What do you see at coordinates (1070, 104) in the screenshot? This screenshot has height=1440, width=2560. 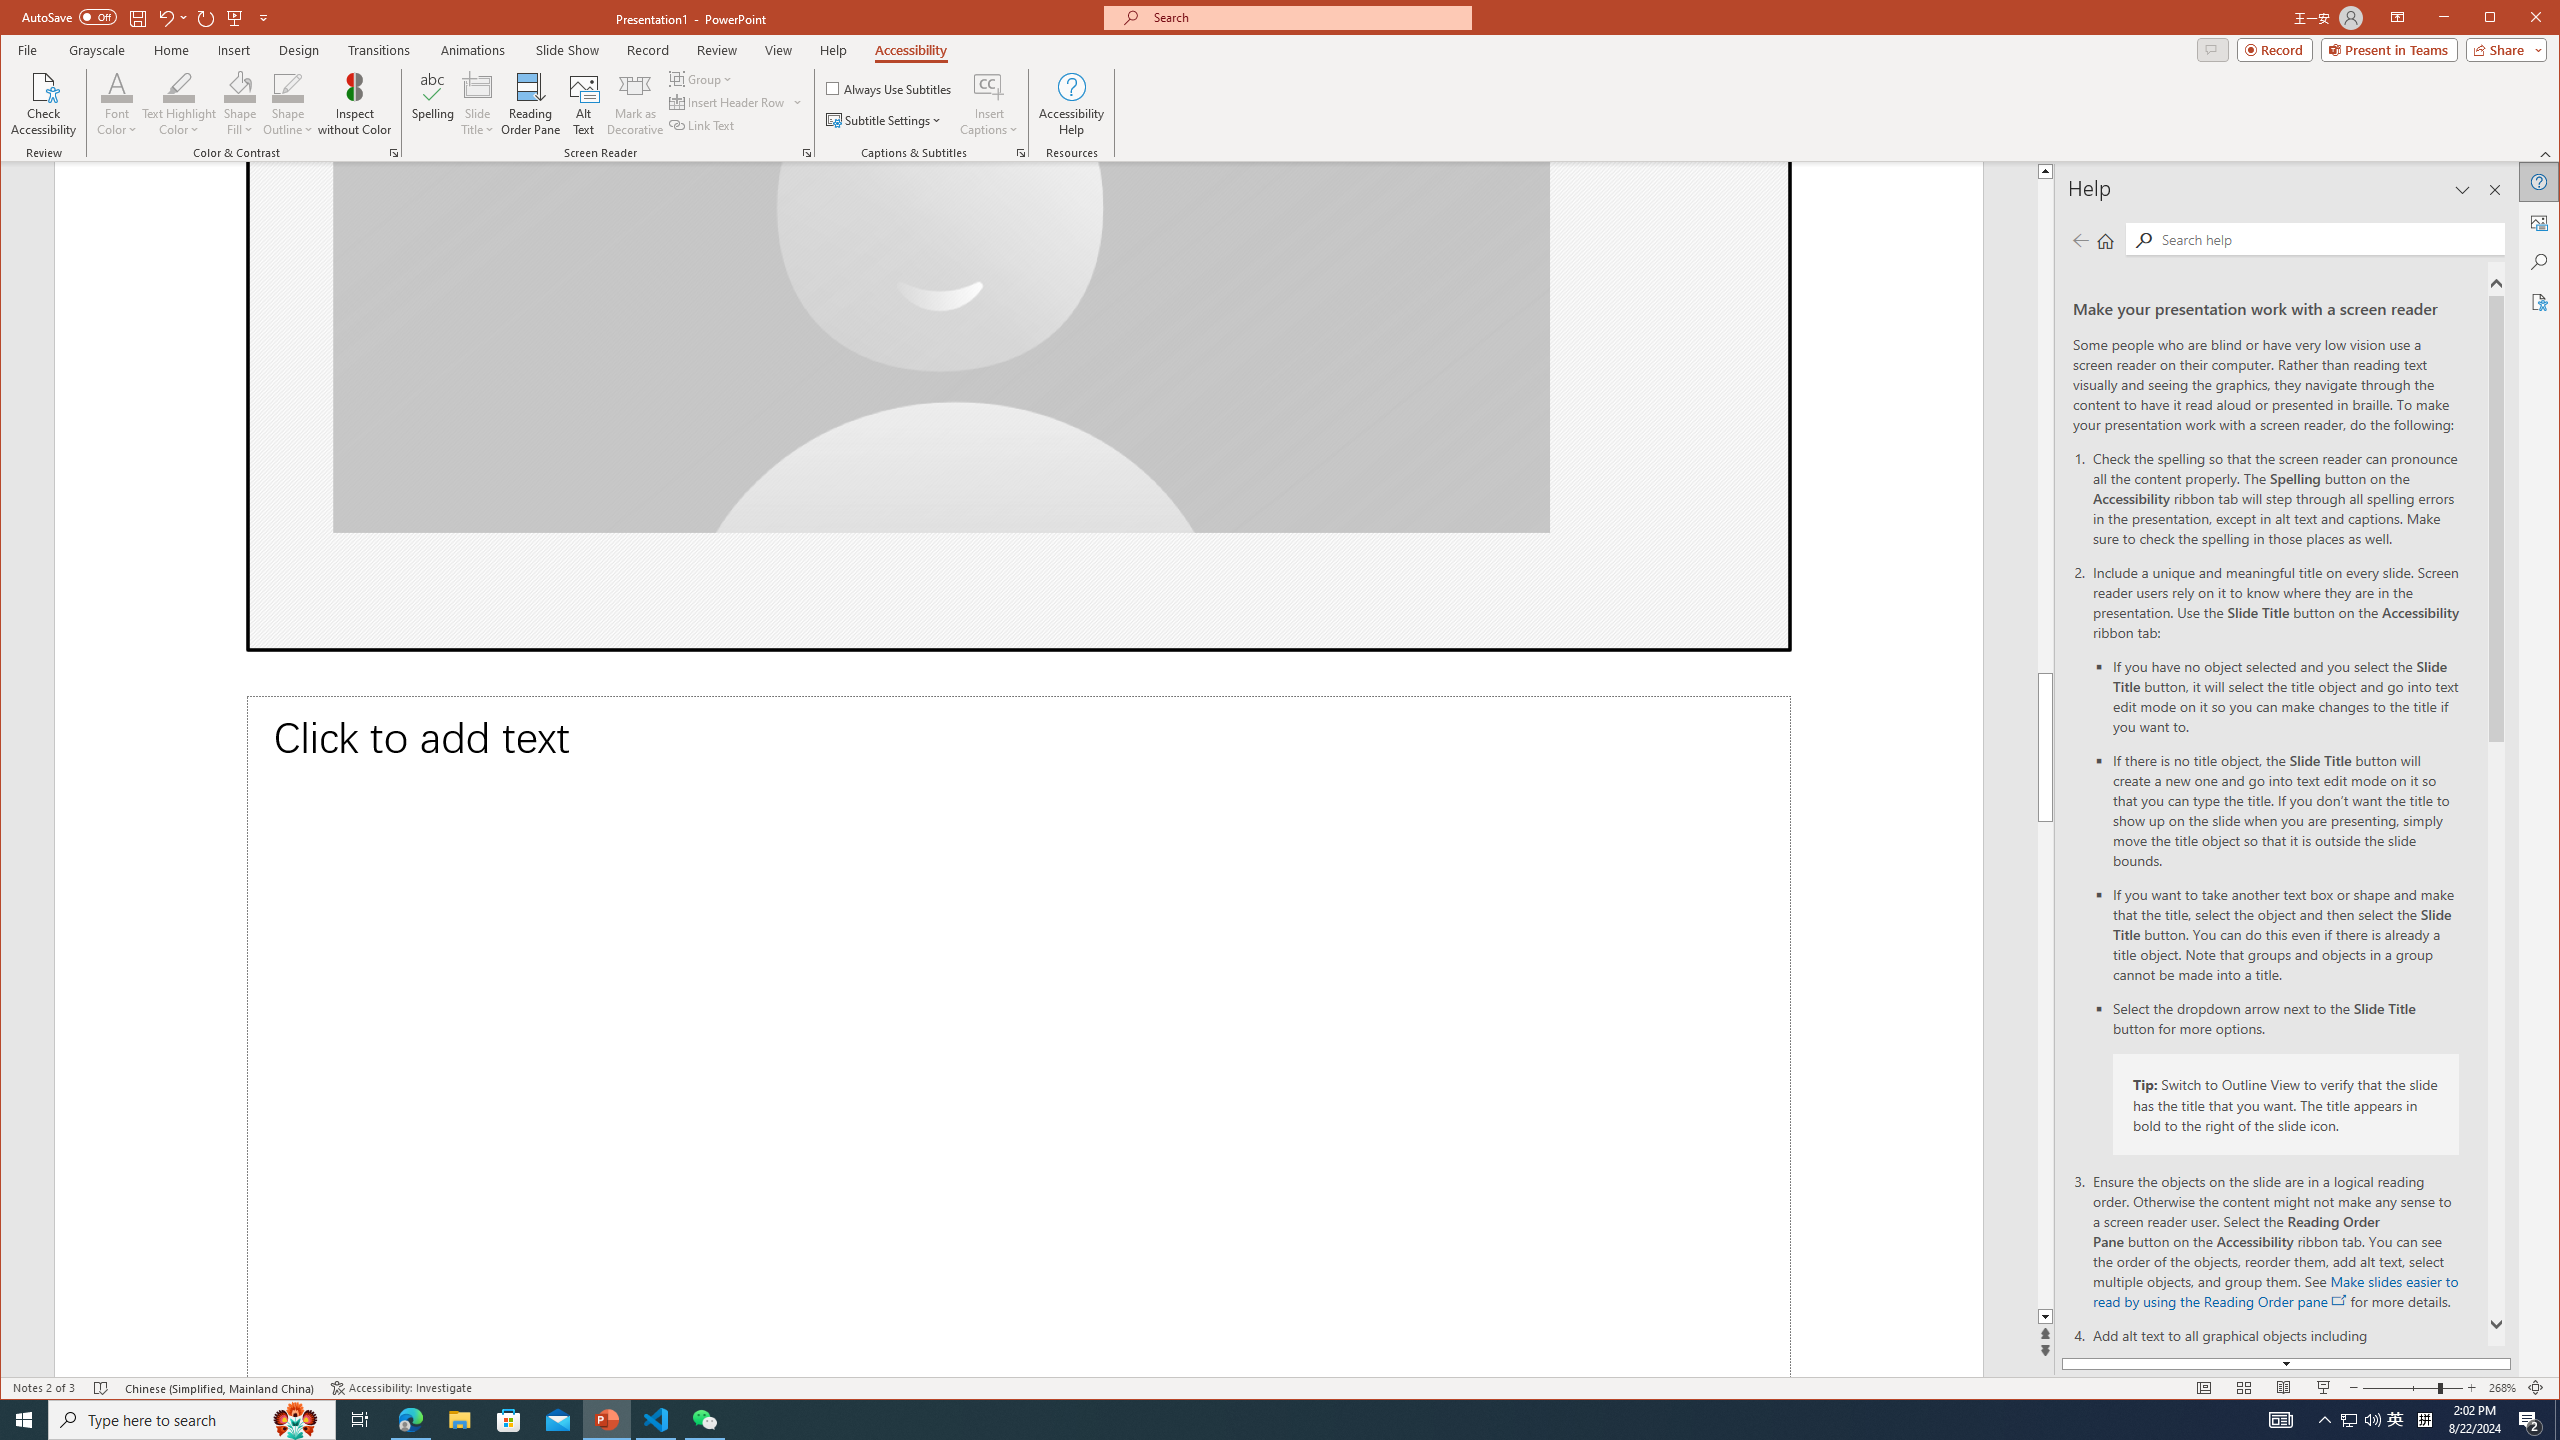 I see `Accessibility Help` at bounding box center [1070, 104].